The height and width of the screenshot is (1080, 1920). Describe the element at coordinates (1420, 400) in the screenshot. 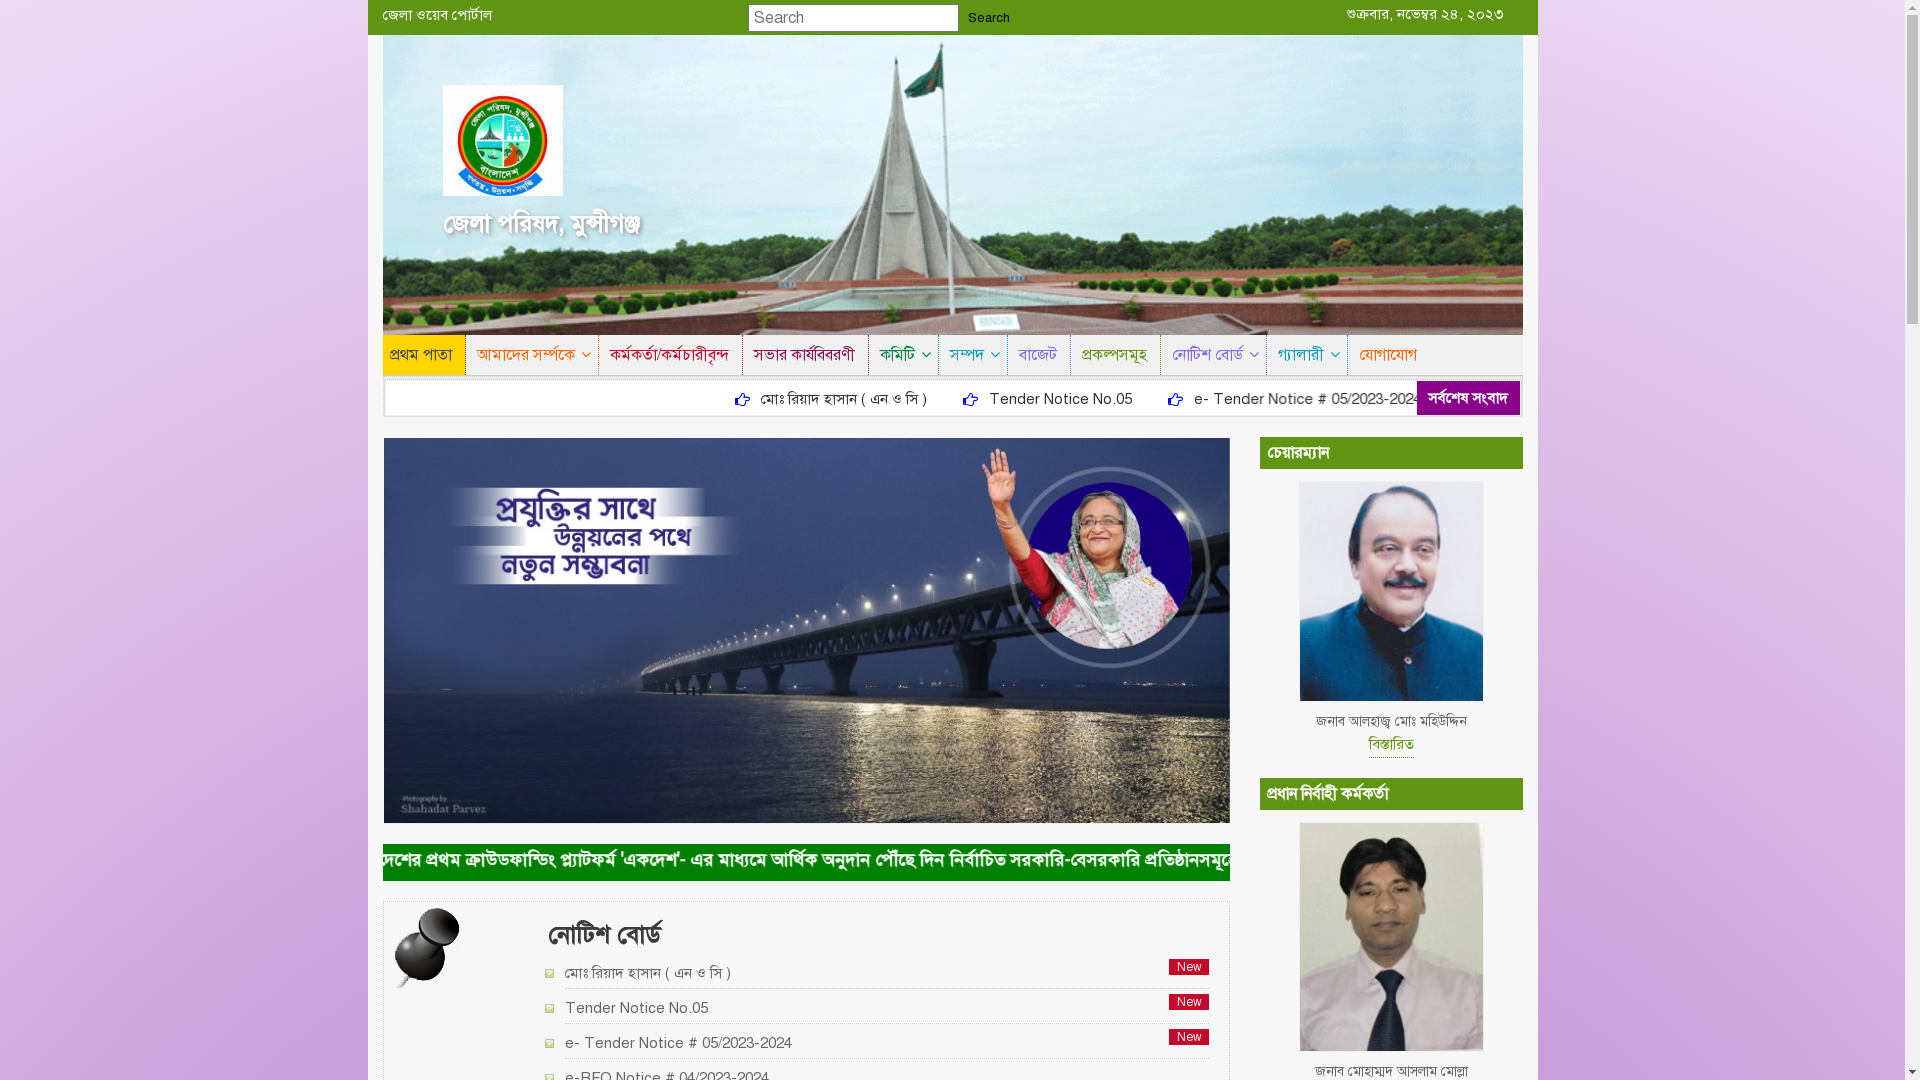

I see `e- Tender Notice # 05/2023-2024` at that location.